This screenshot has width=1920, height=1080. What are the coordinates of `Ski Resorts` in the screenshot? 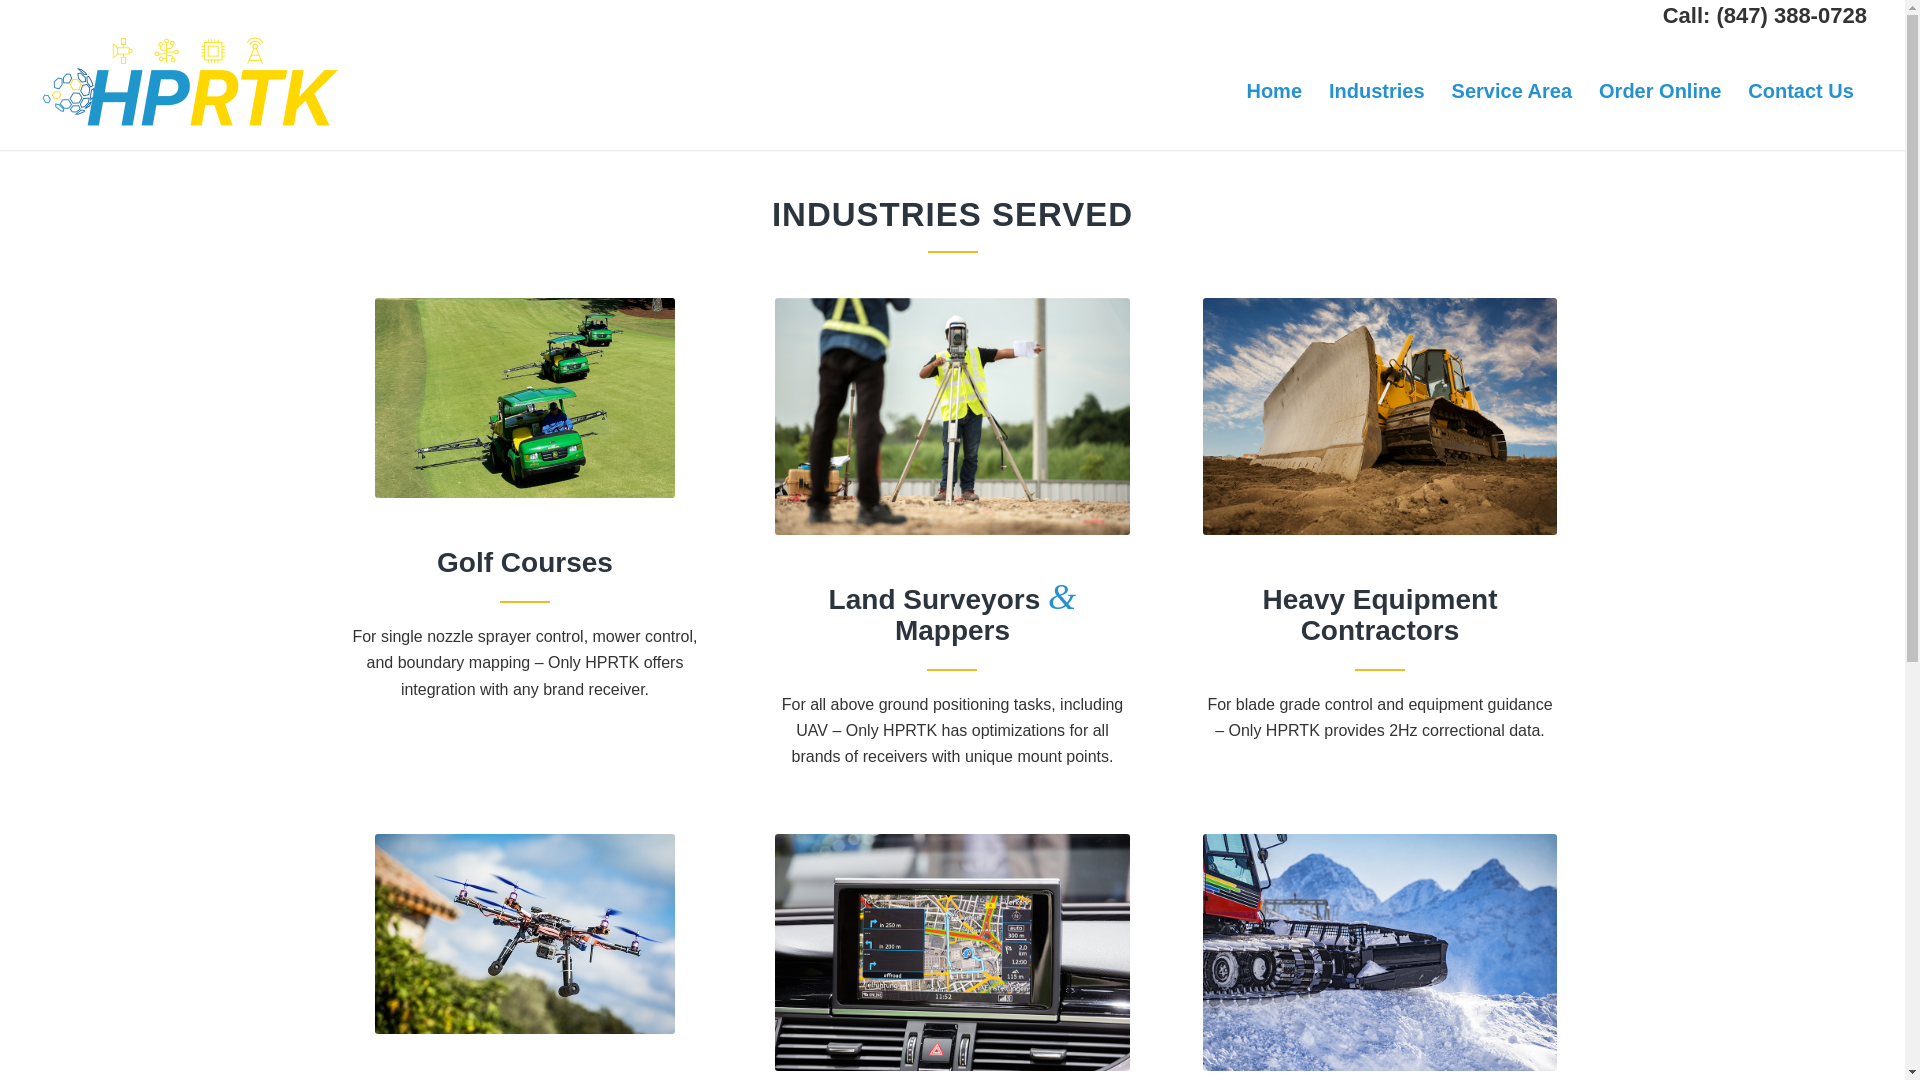 It's located at (1380, 952).